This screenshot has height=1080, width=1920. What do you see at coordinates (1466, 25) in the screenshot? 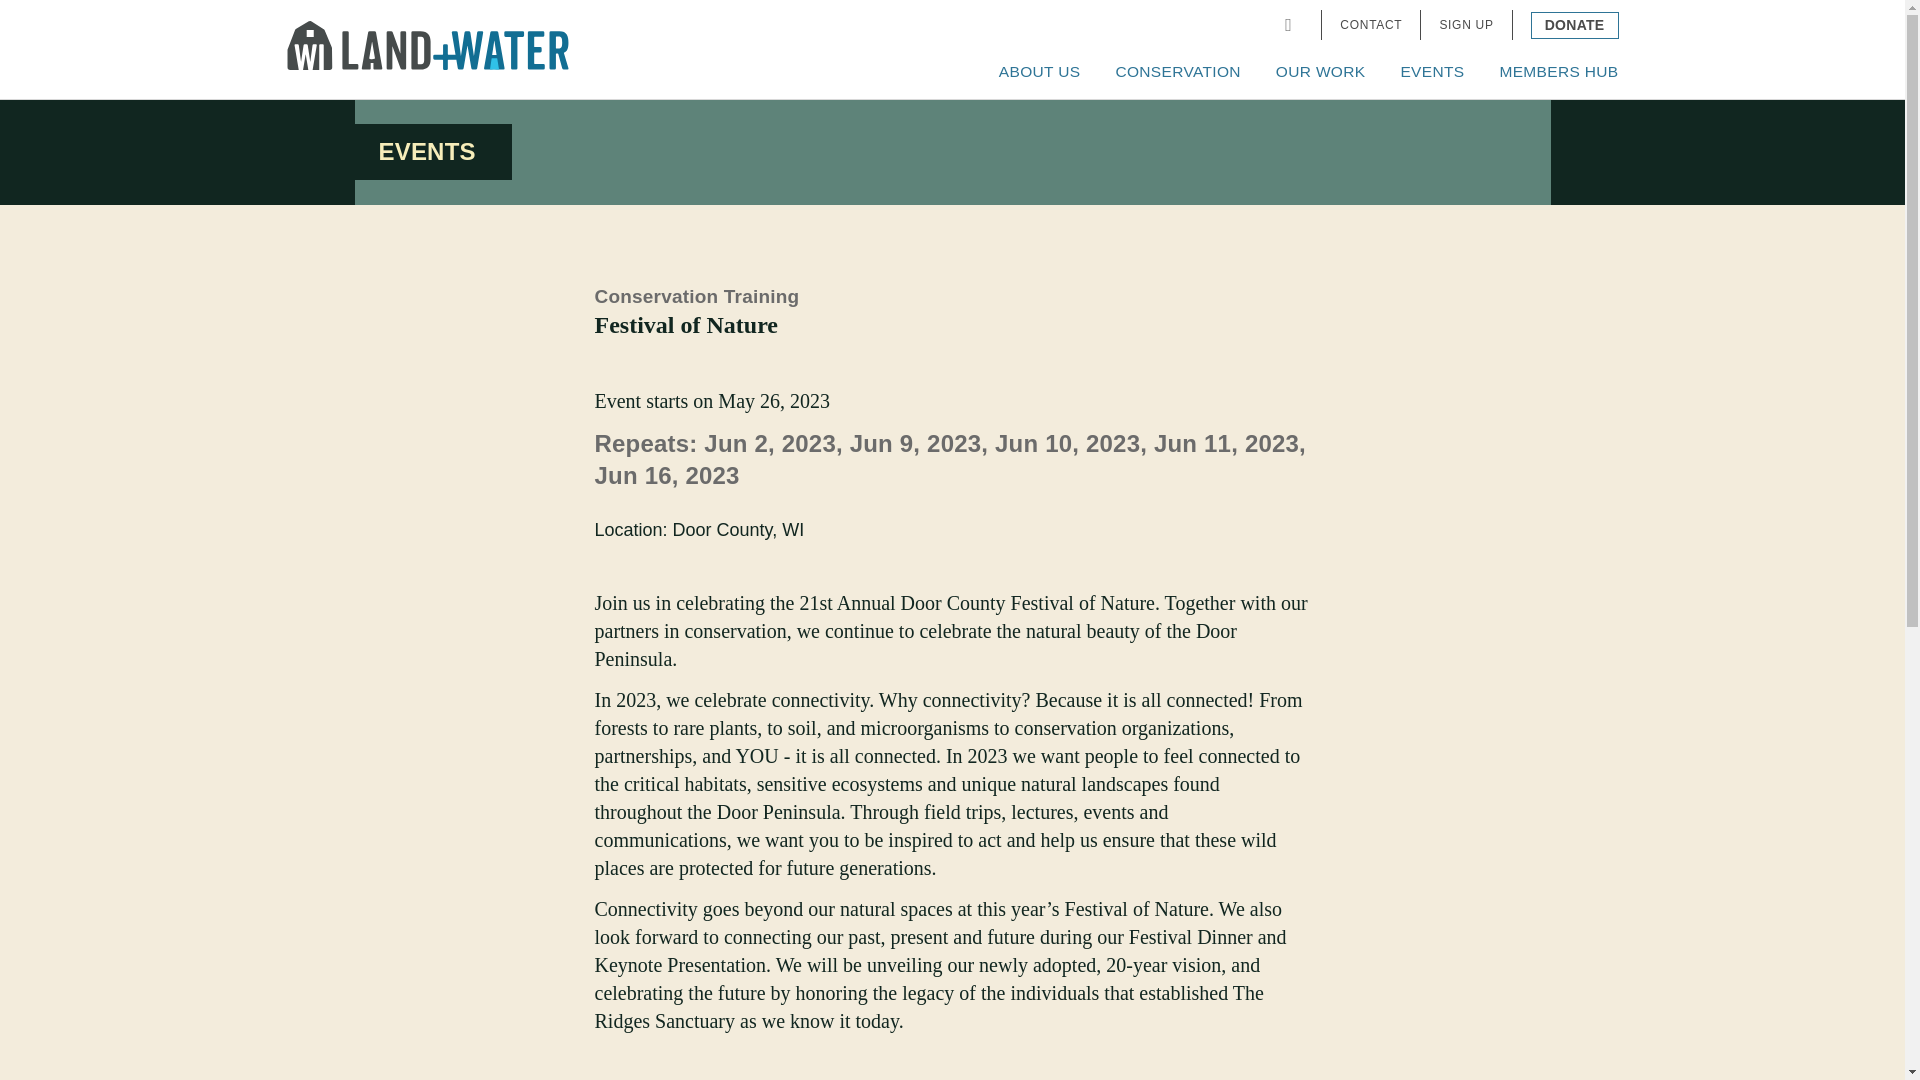
I see `SIGN UP` at bounding box center [1466, 25].